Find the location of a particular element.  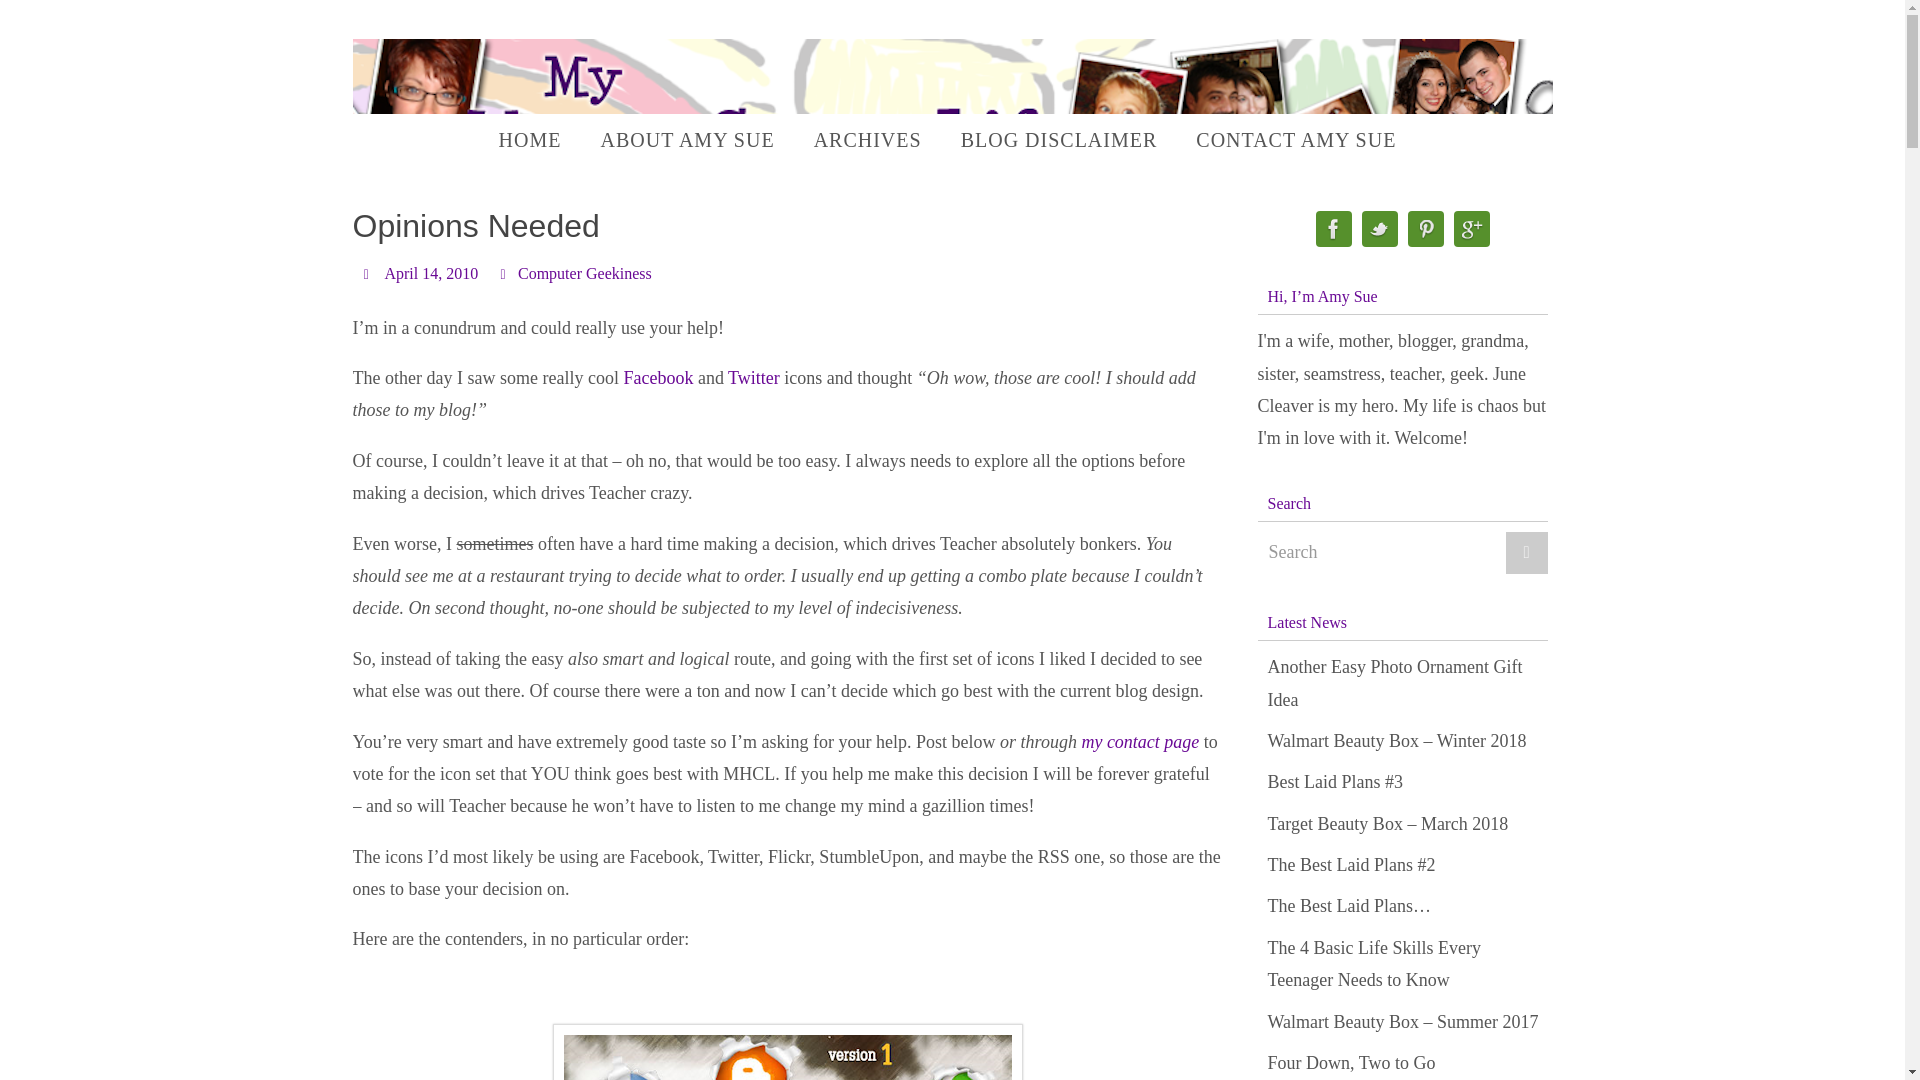

Follow Me on Twitter Now! is located at coordinates (755, 378).